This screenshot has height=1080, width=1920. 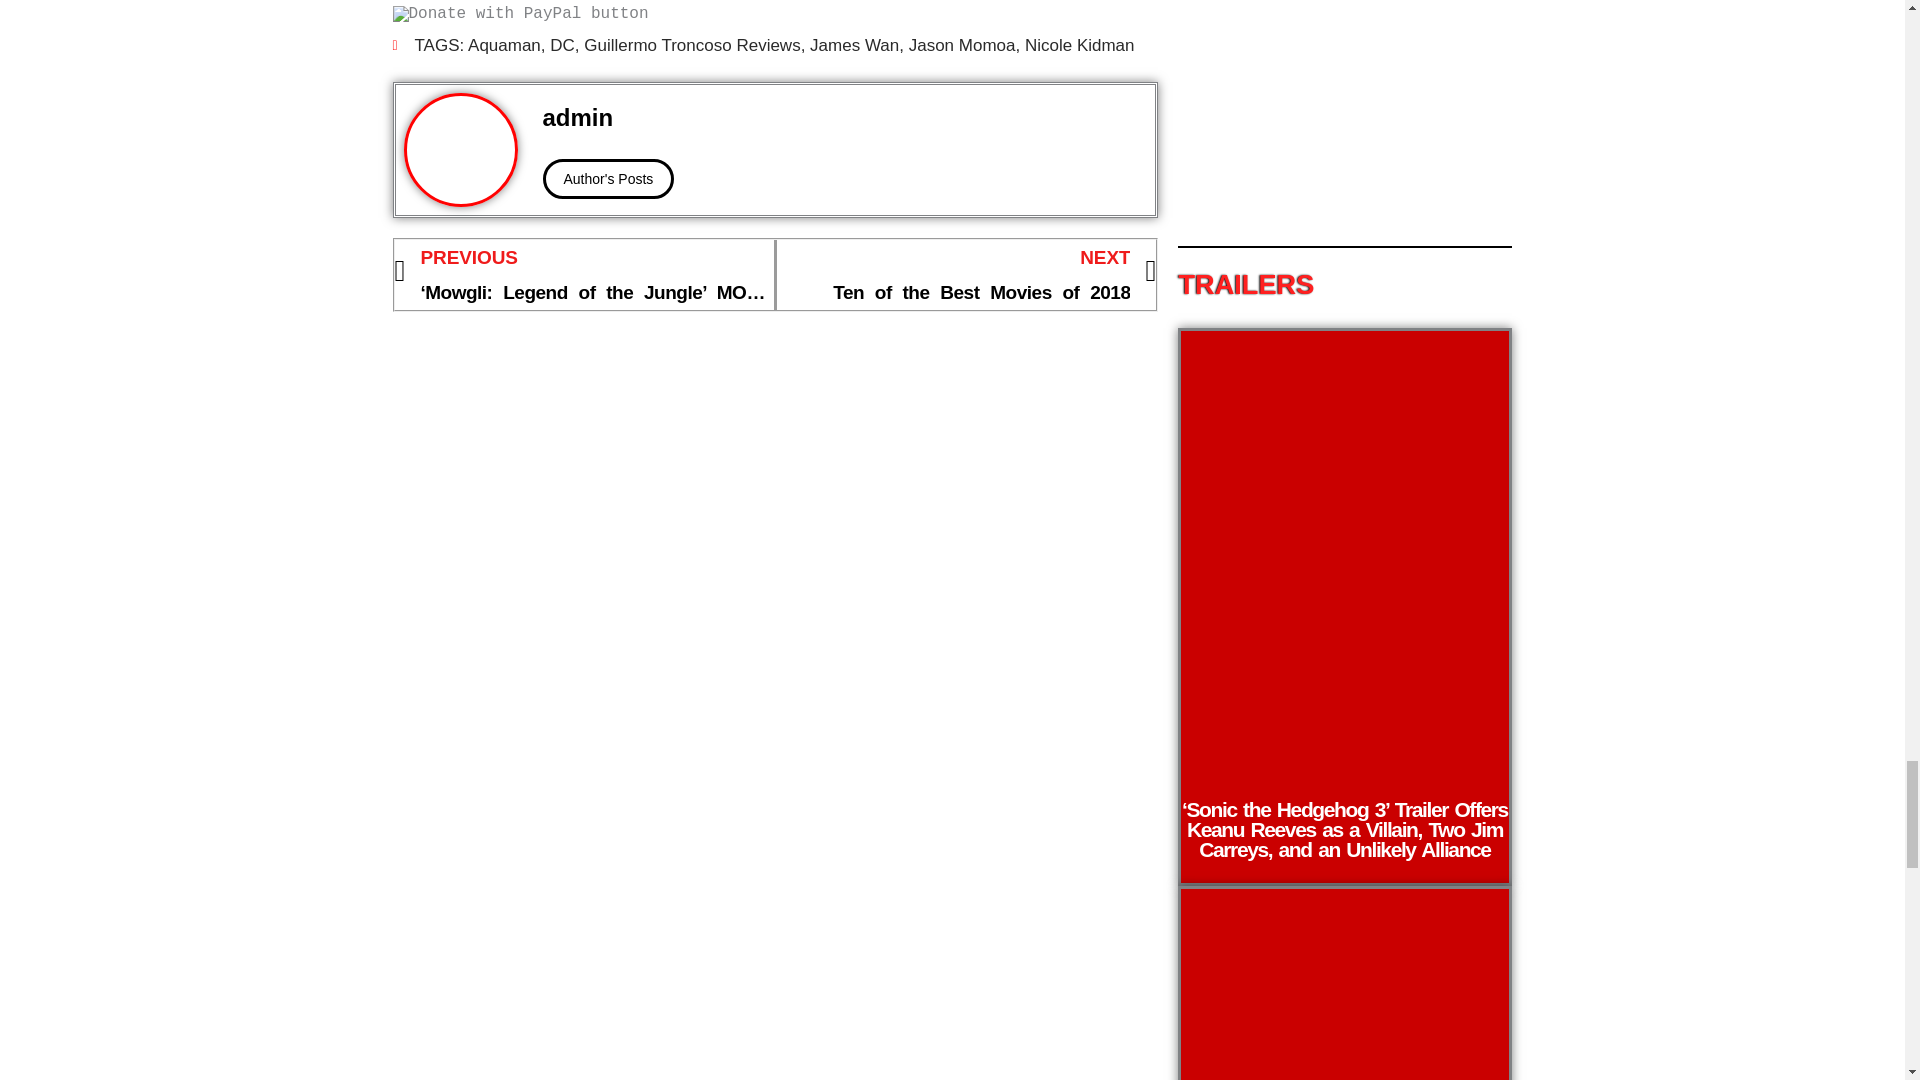 What do you see at coordinates (962, 45) in the screenshot?
I see `James Wan` at bounding box center [962, 45].